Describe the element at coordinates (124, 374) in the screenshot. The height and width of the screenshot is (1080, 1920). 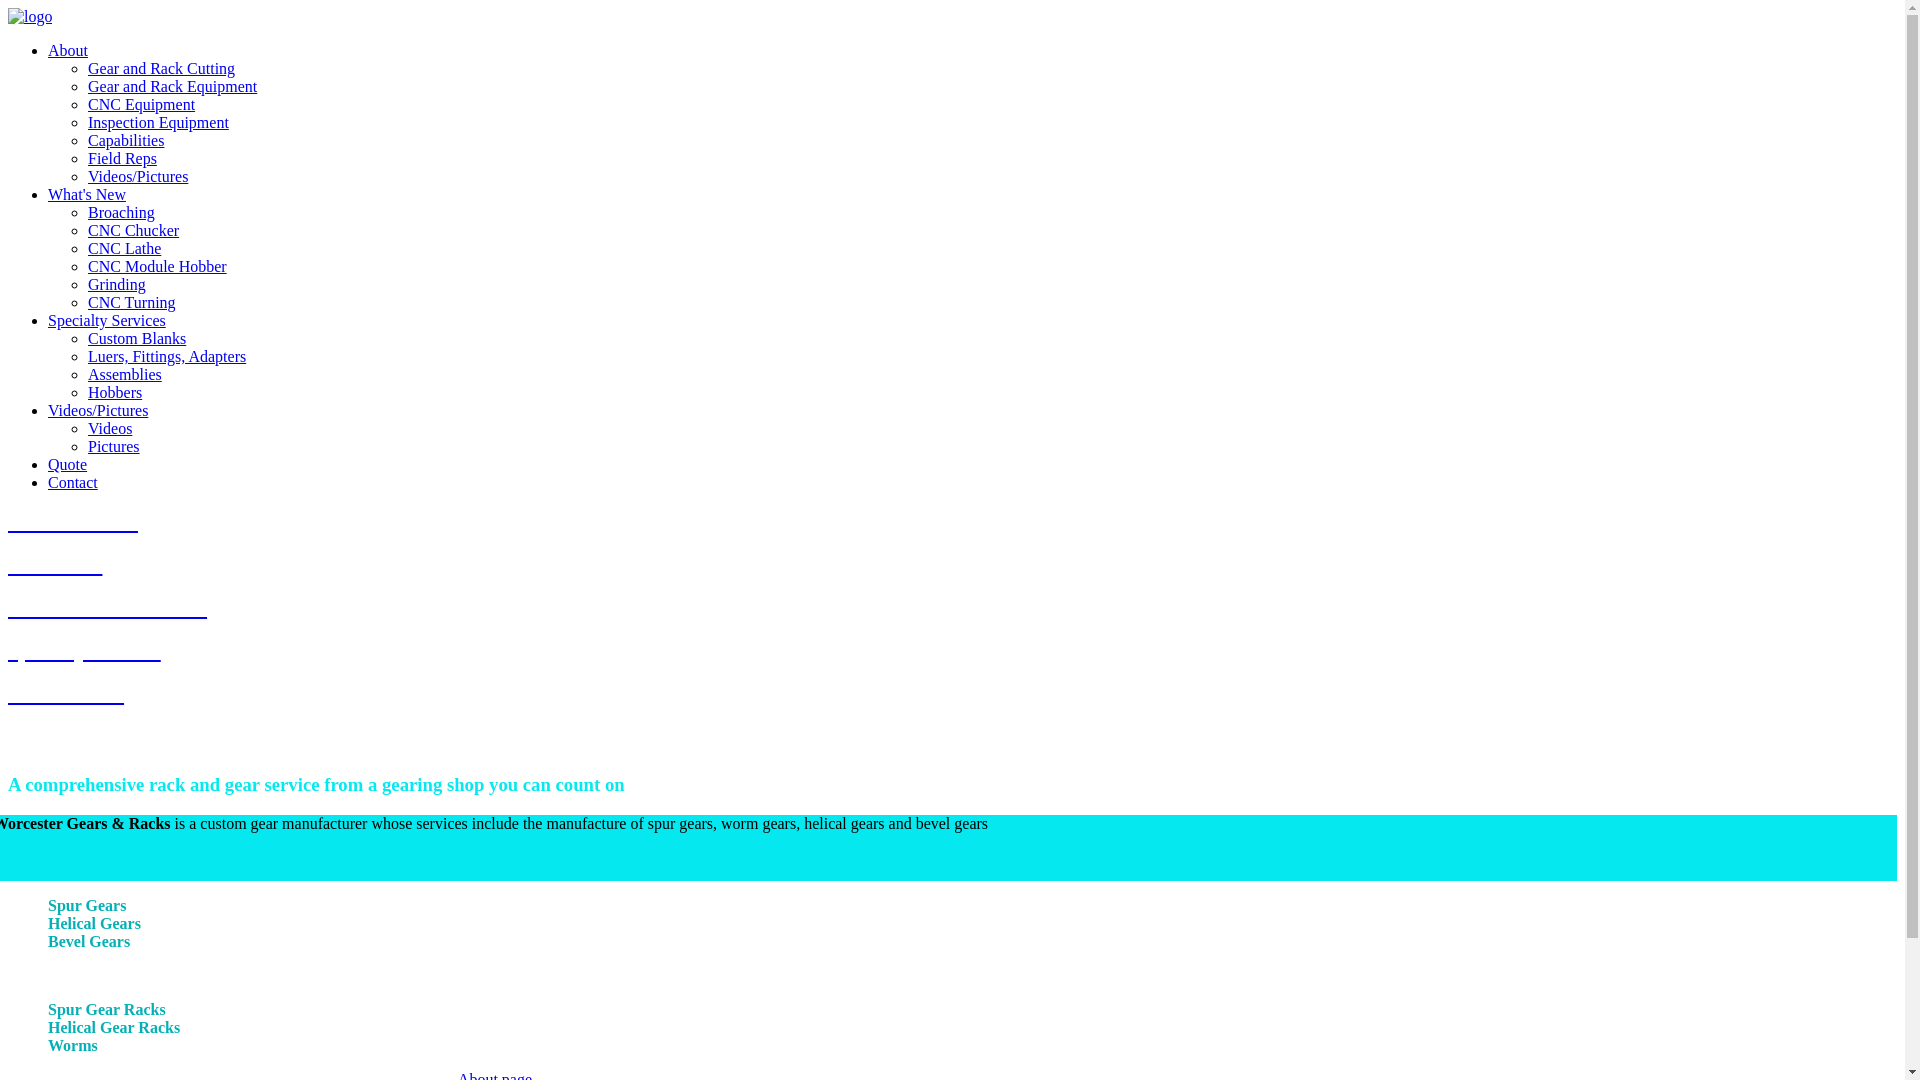
I see `Assemblies` at that location.